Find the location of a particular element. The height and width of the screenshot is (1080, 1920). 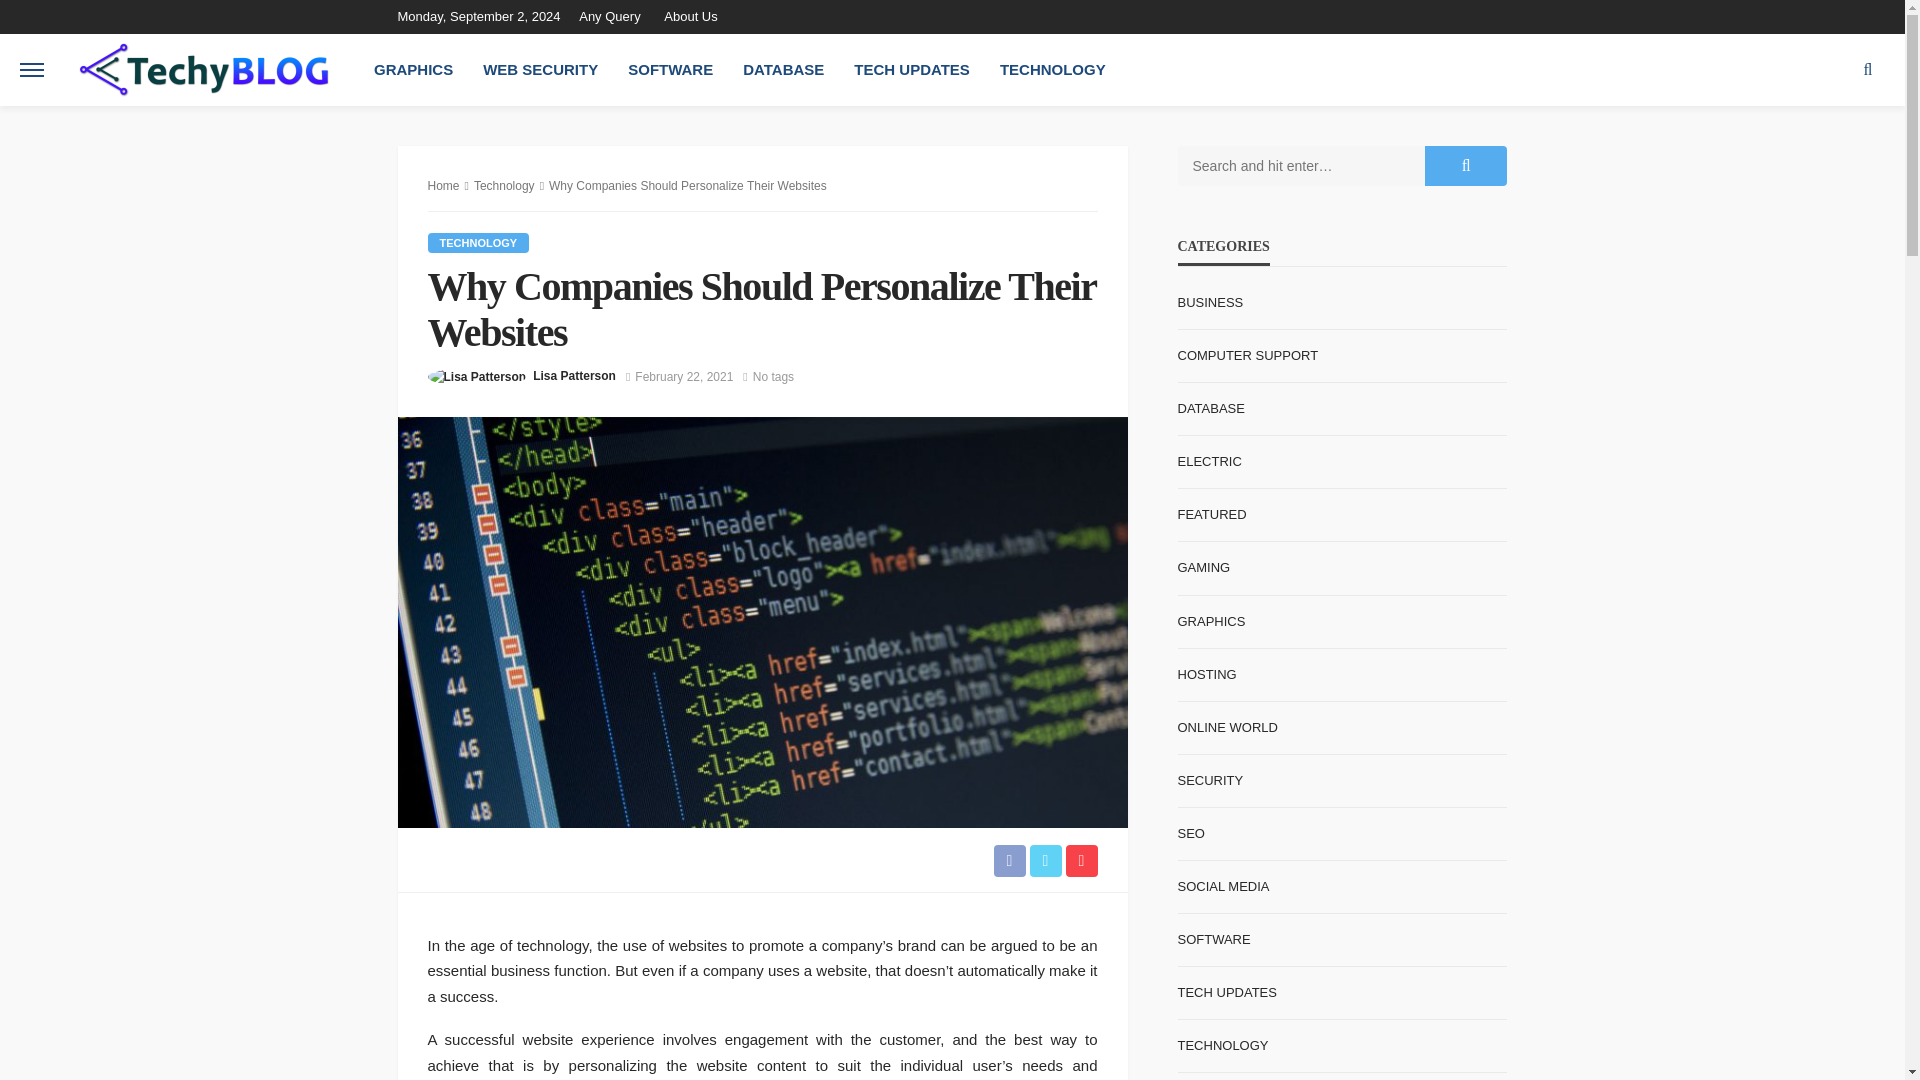

GRAPHICS is located at coordinates (414, 69).